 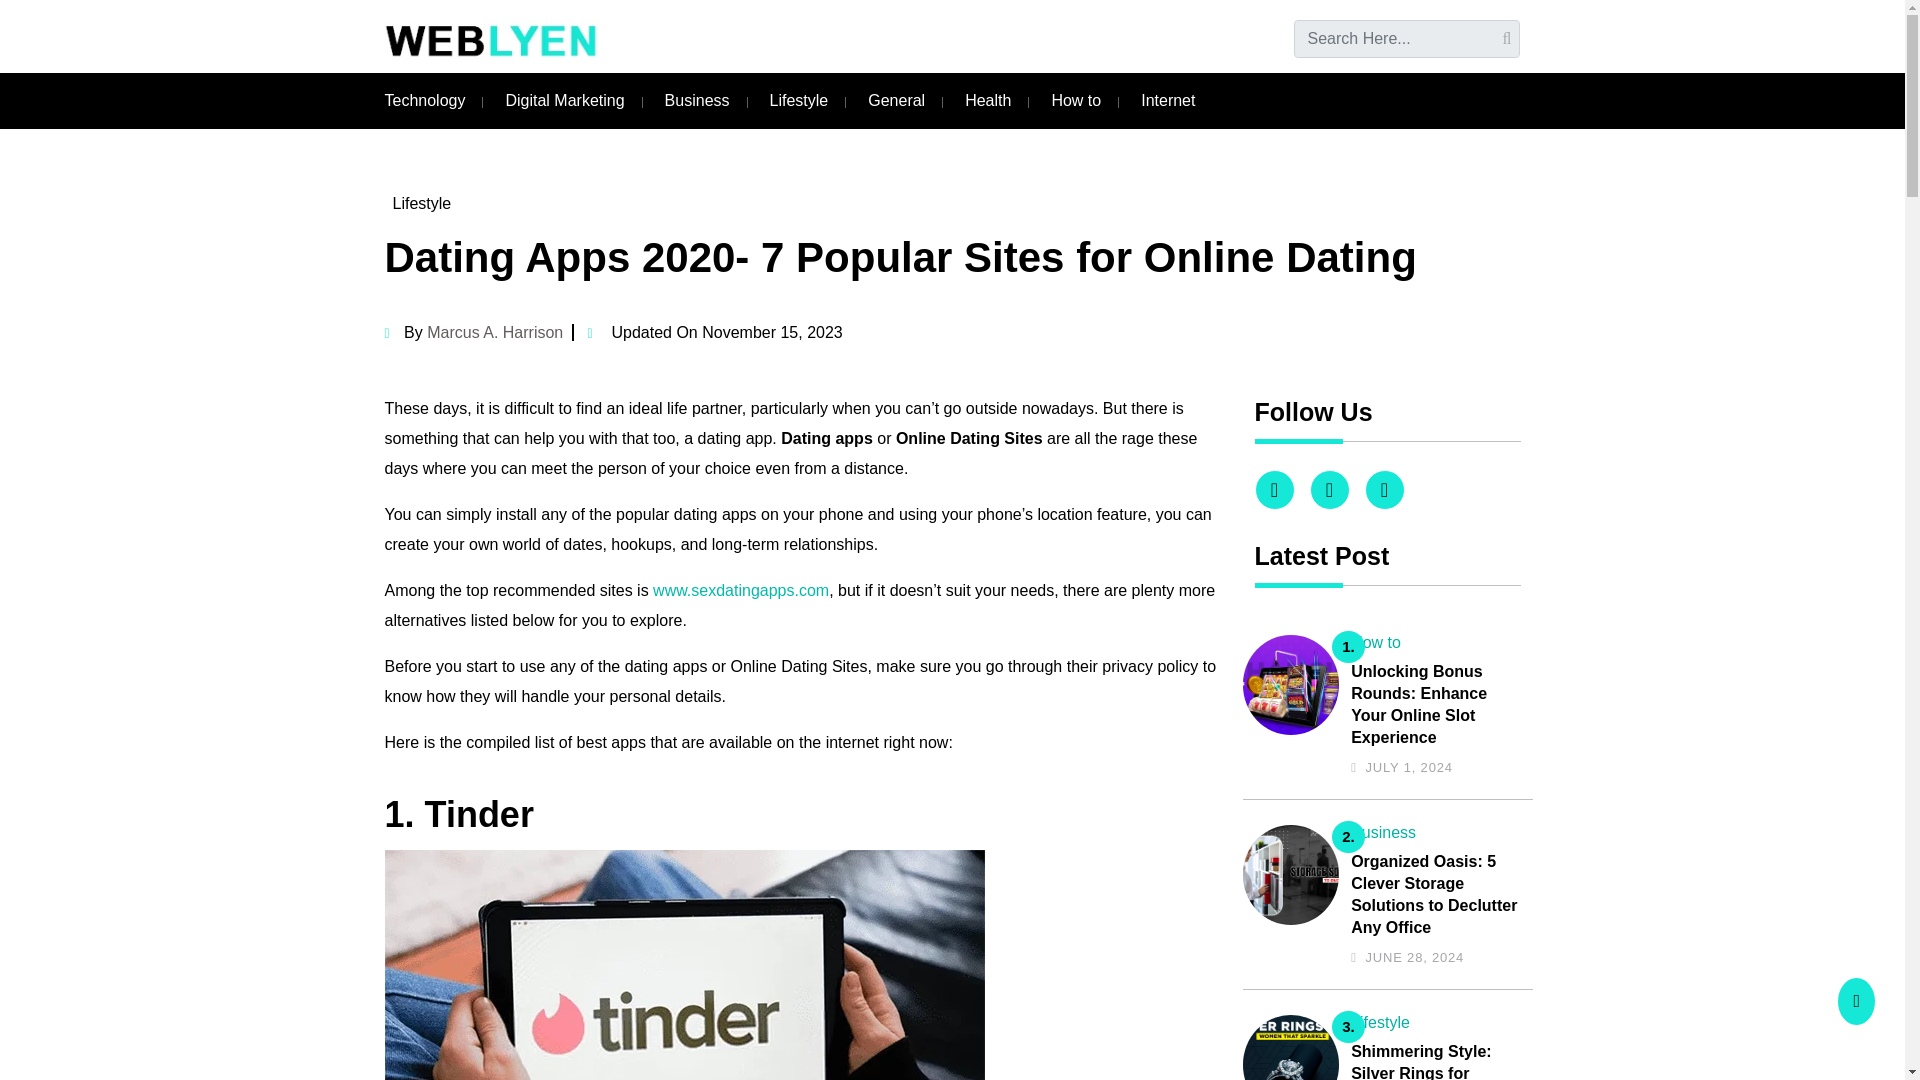 What do you see at coordinates (1167, 100) in the screenshot?
I see `Internet` at bounding box center [1167, 100].